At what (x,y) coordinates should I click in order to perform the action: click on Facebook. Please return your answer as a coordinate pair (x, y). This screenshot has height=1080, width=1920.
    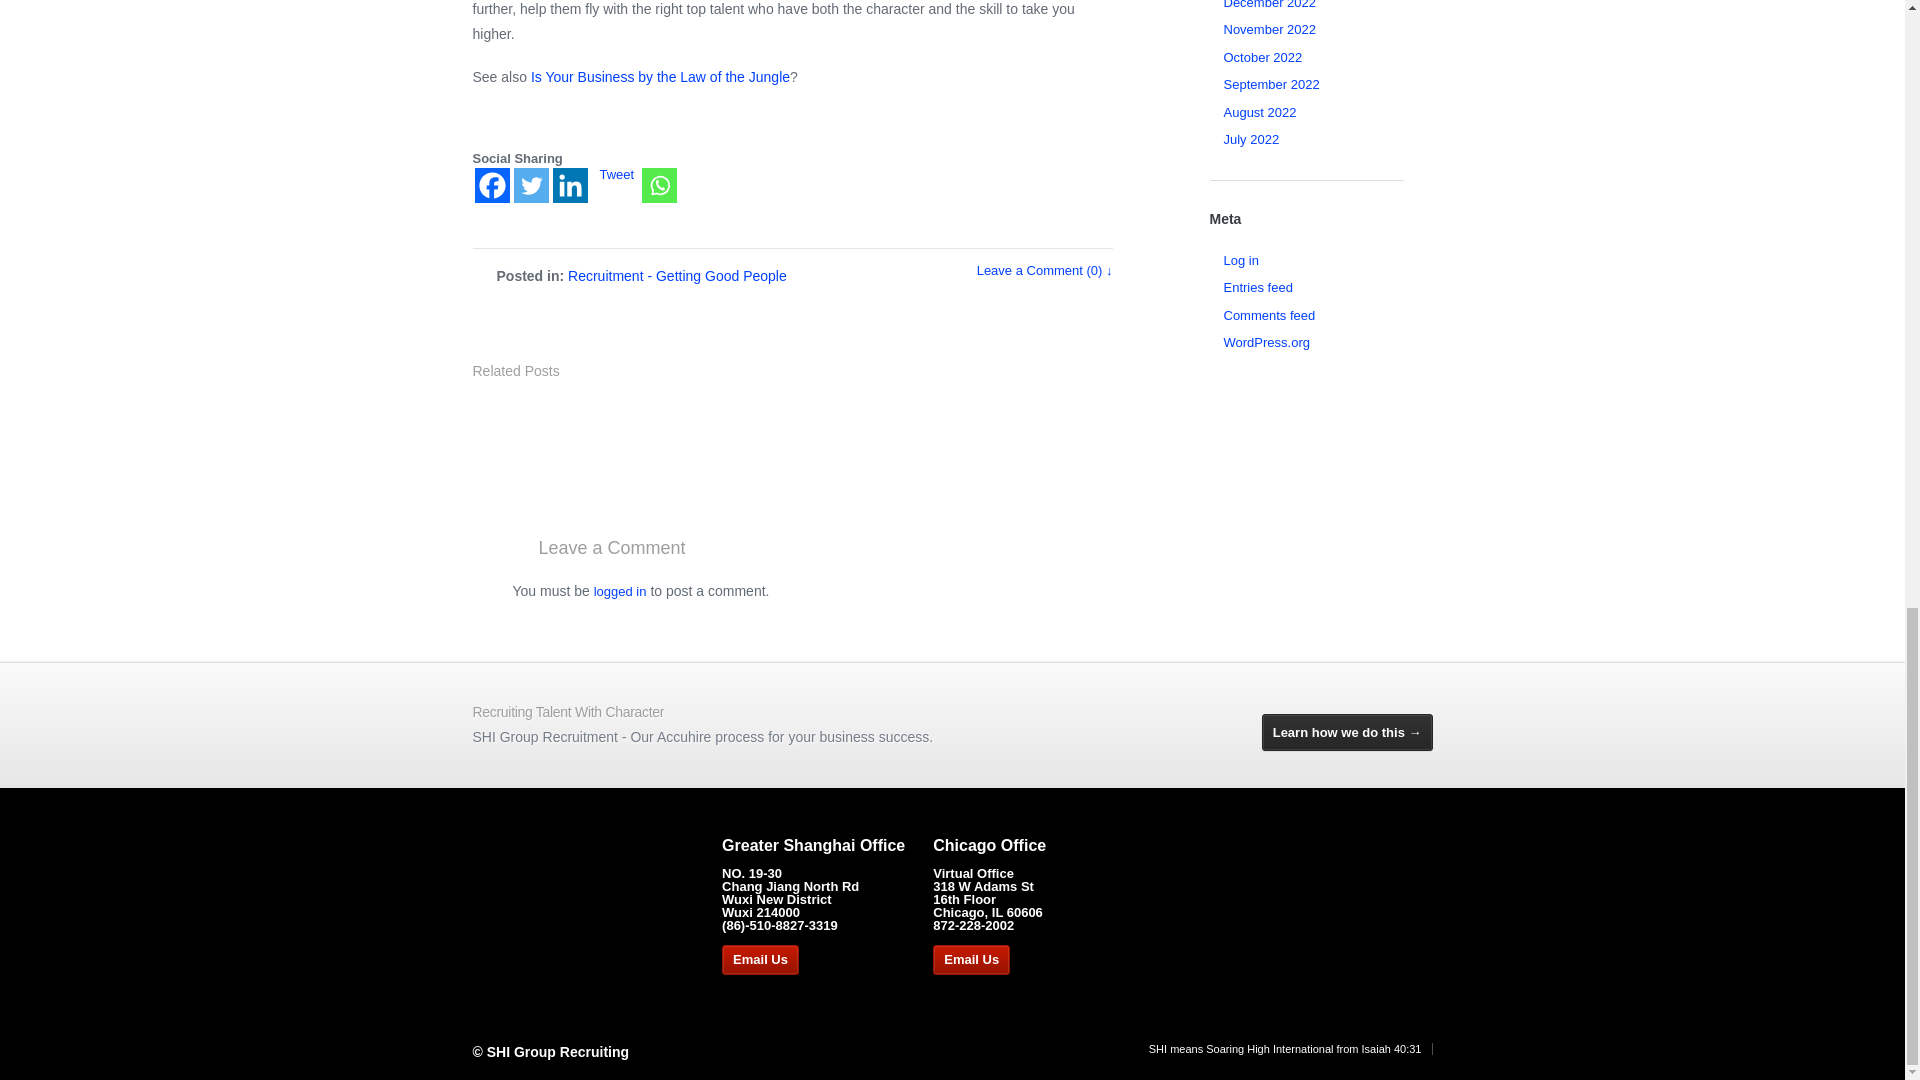
    Looking at the image, I should click on (491, 186).